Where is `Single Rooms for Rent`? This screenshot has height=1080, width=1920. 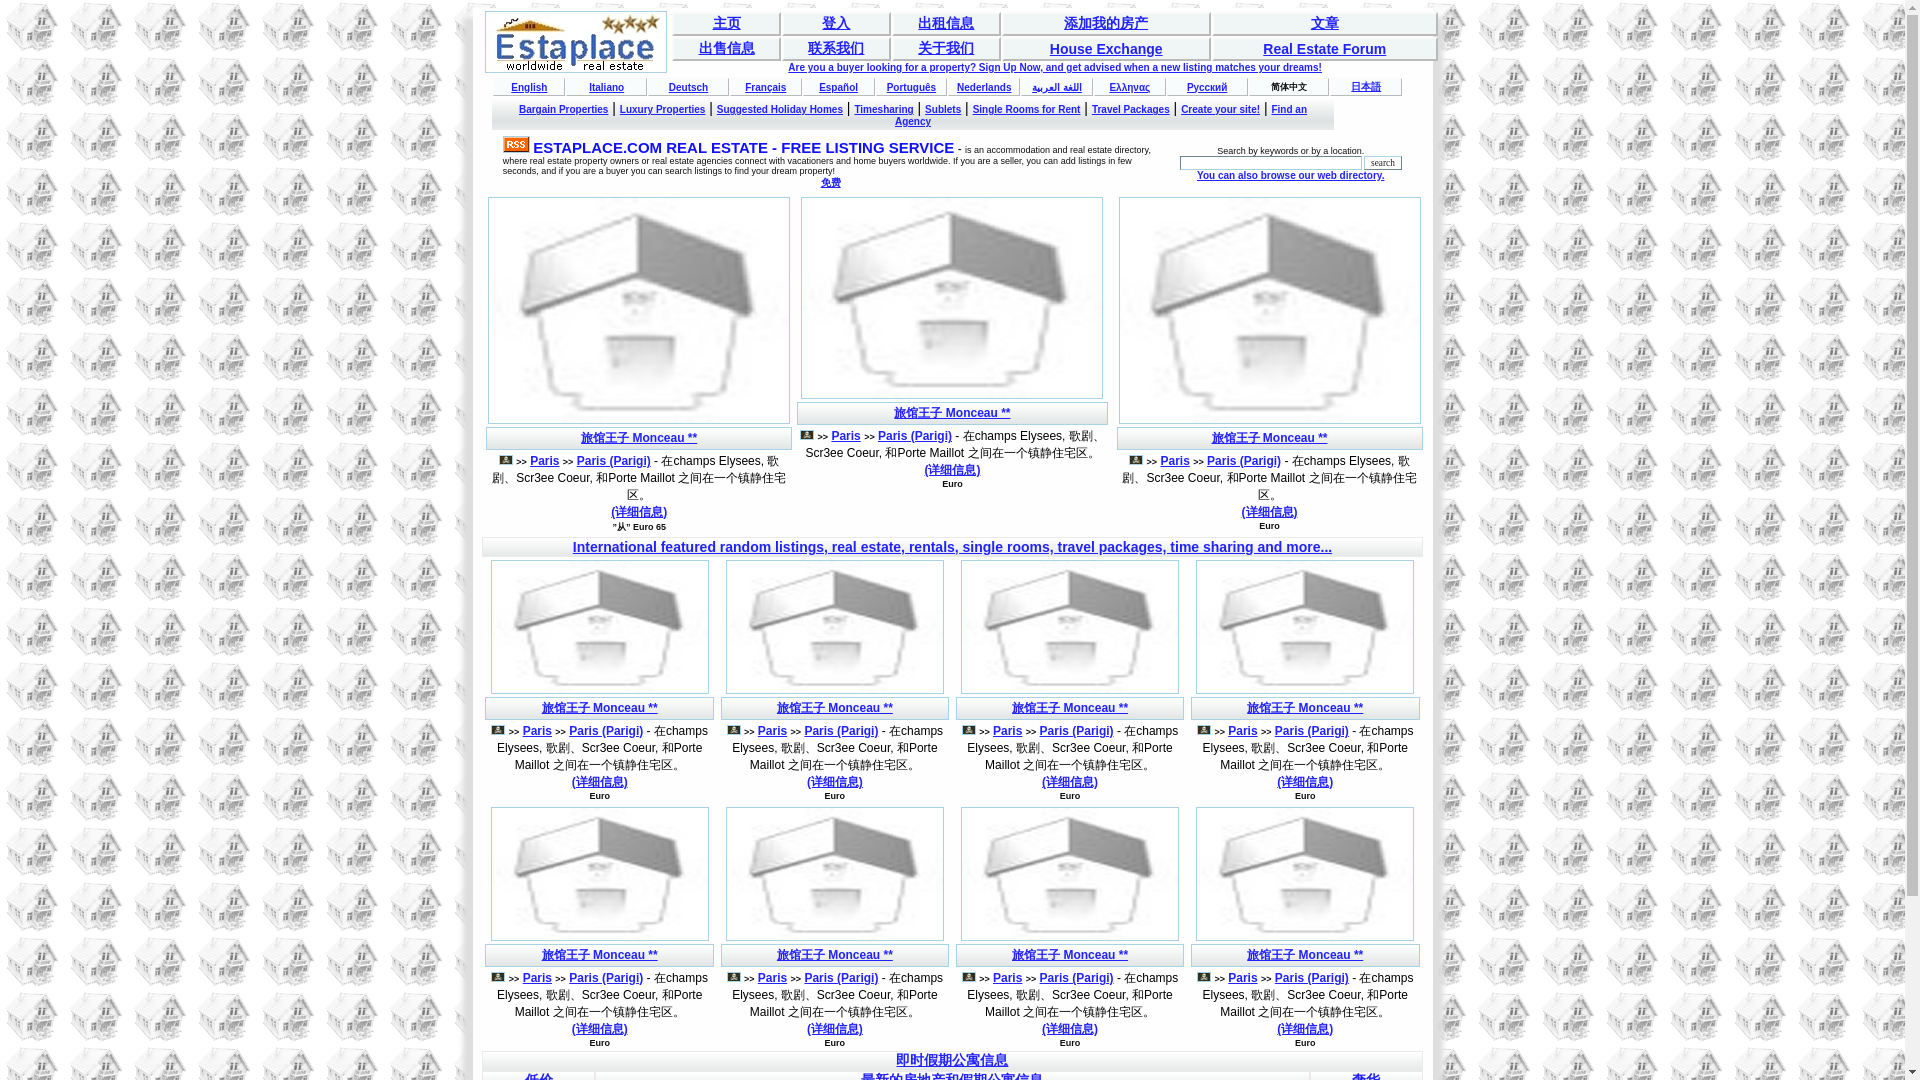 Single Rooms for Rent is located at coordinates (1026, 108).